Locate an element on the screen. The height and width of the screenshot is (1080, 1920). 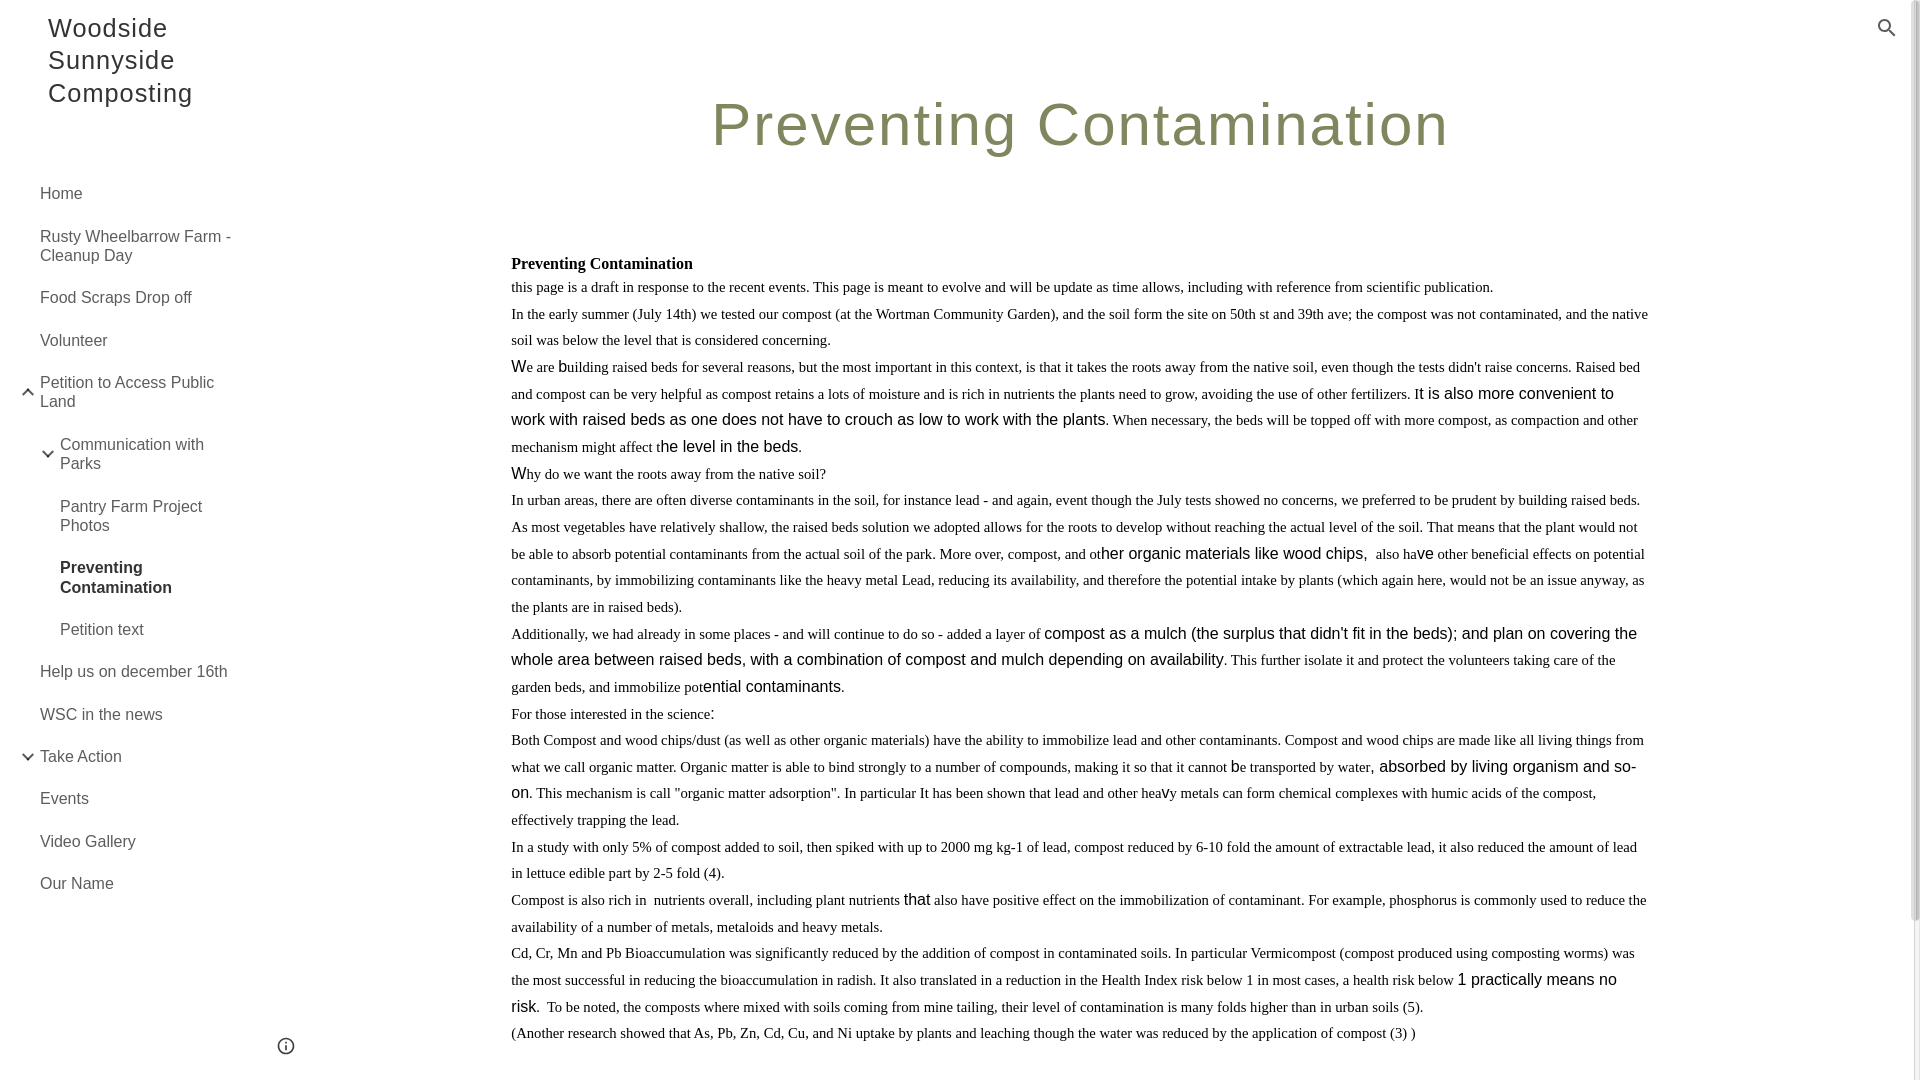
Help us on december 16th is located at coordinates (137, 672).